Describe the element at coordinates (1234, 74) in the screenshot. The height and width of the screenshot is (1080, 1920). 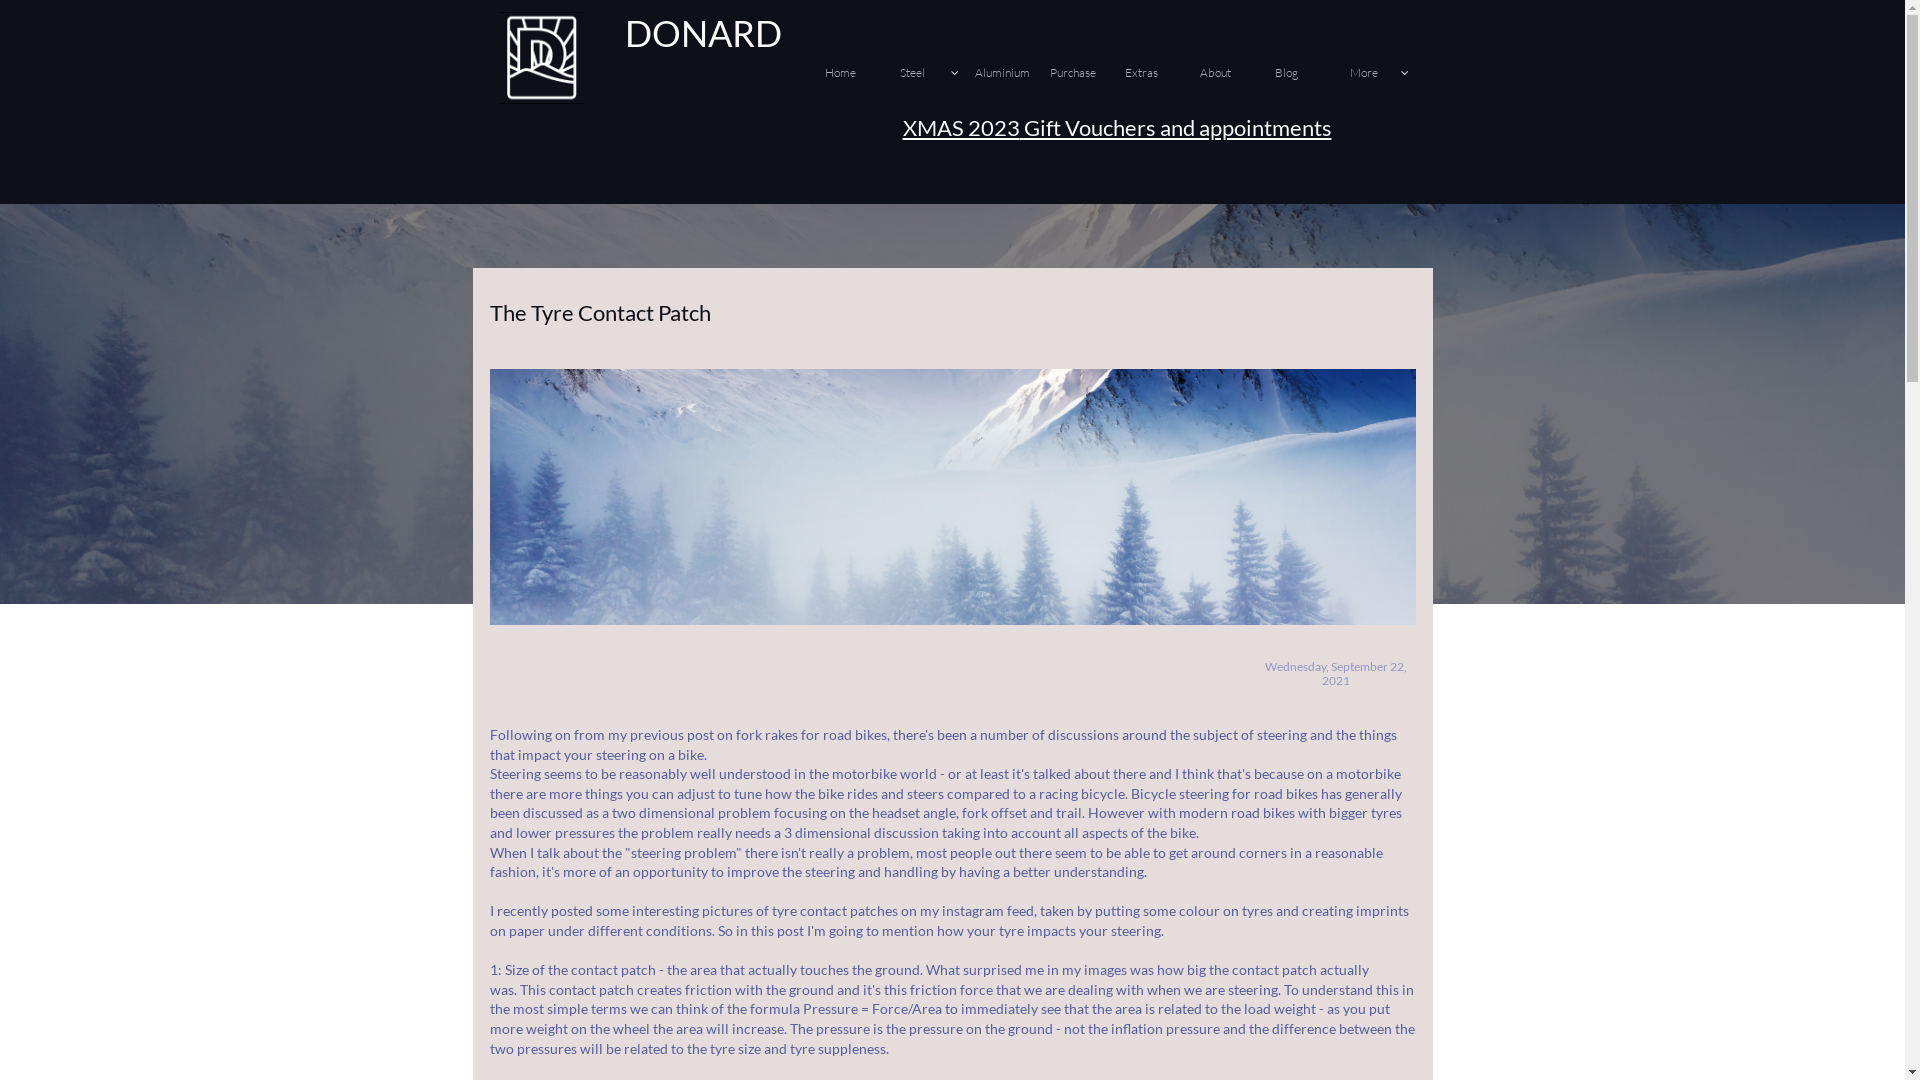
I see `About` at that location.